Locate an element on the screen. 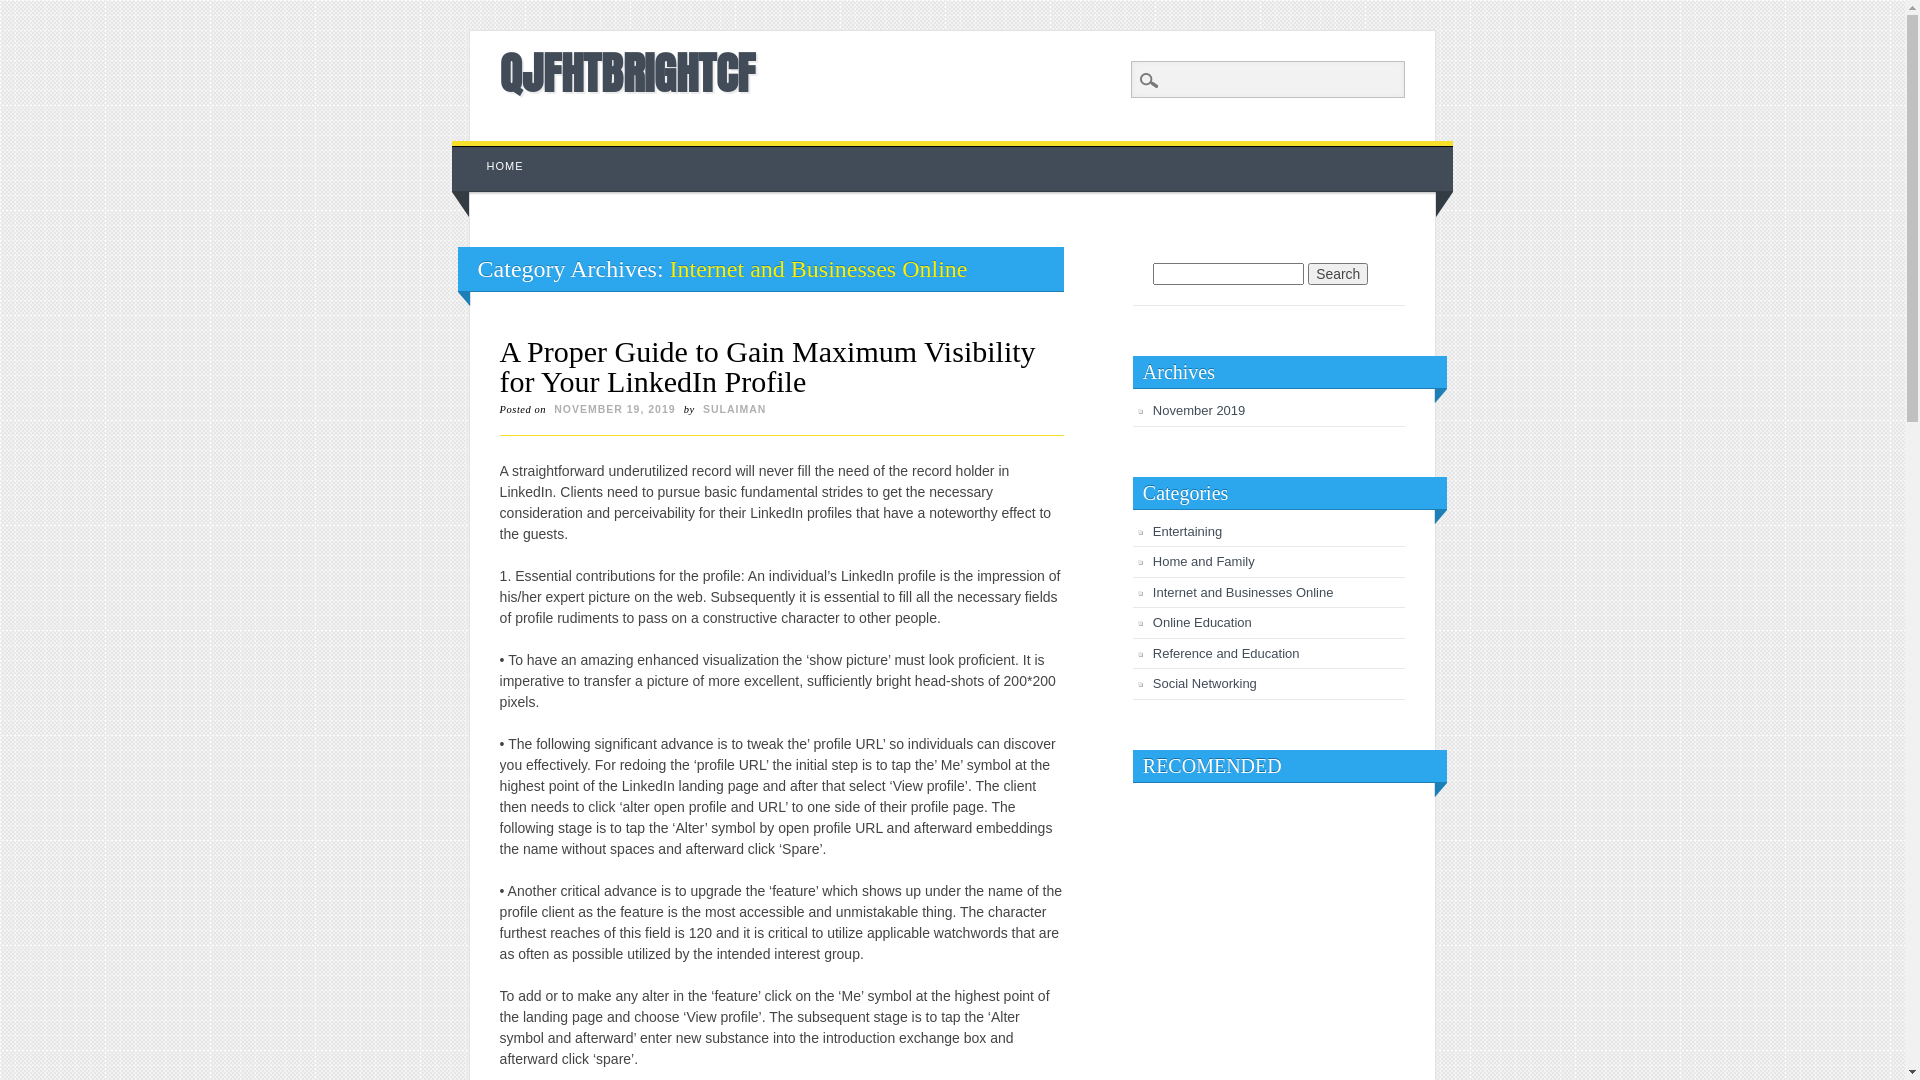 The height and width of the screenshot is (1080, 1920). Entertaining is located at coordinates (1188, 532).